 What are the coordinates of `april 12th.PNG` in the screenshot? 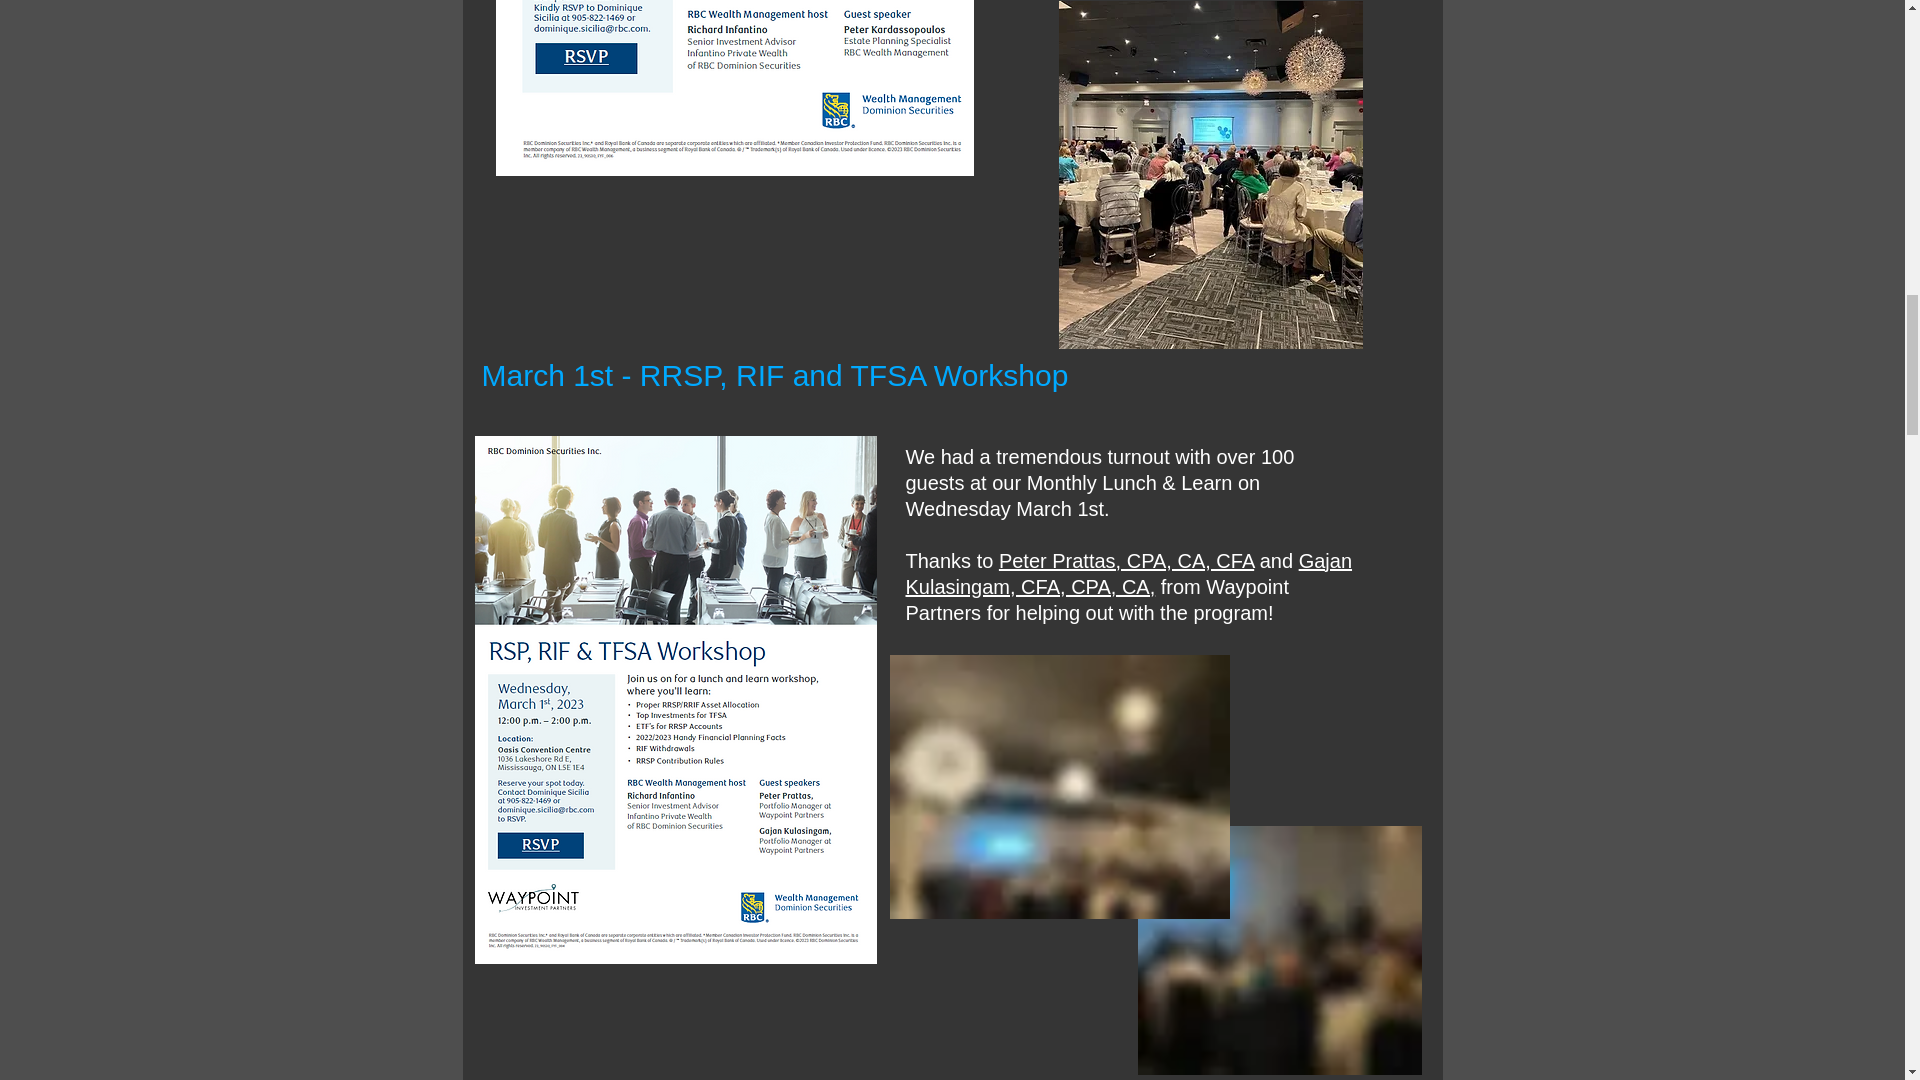 It's located at (734, 88).